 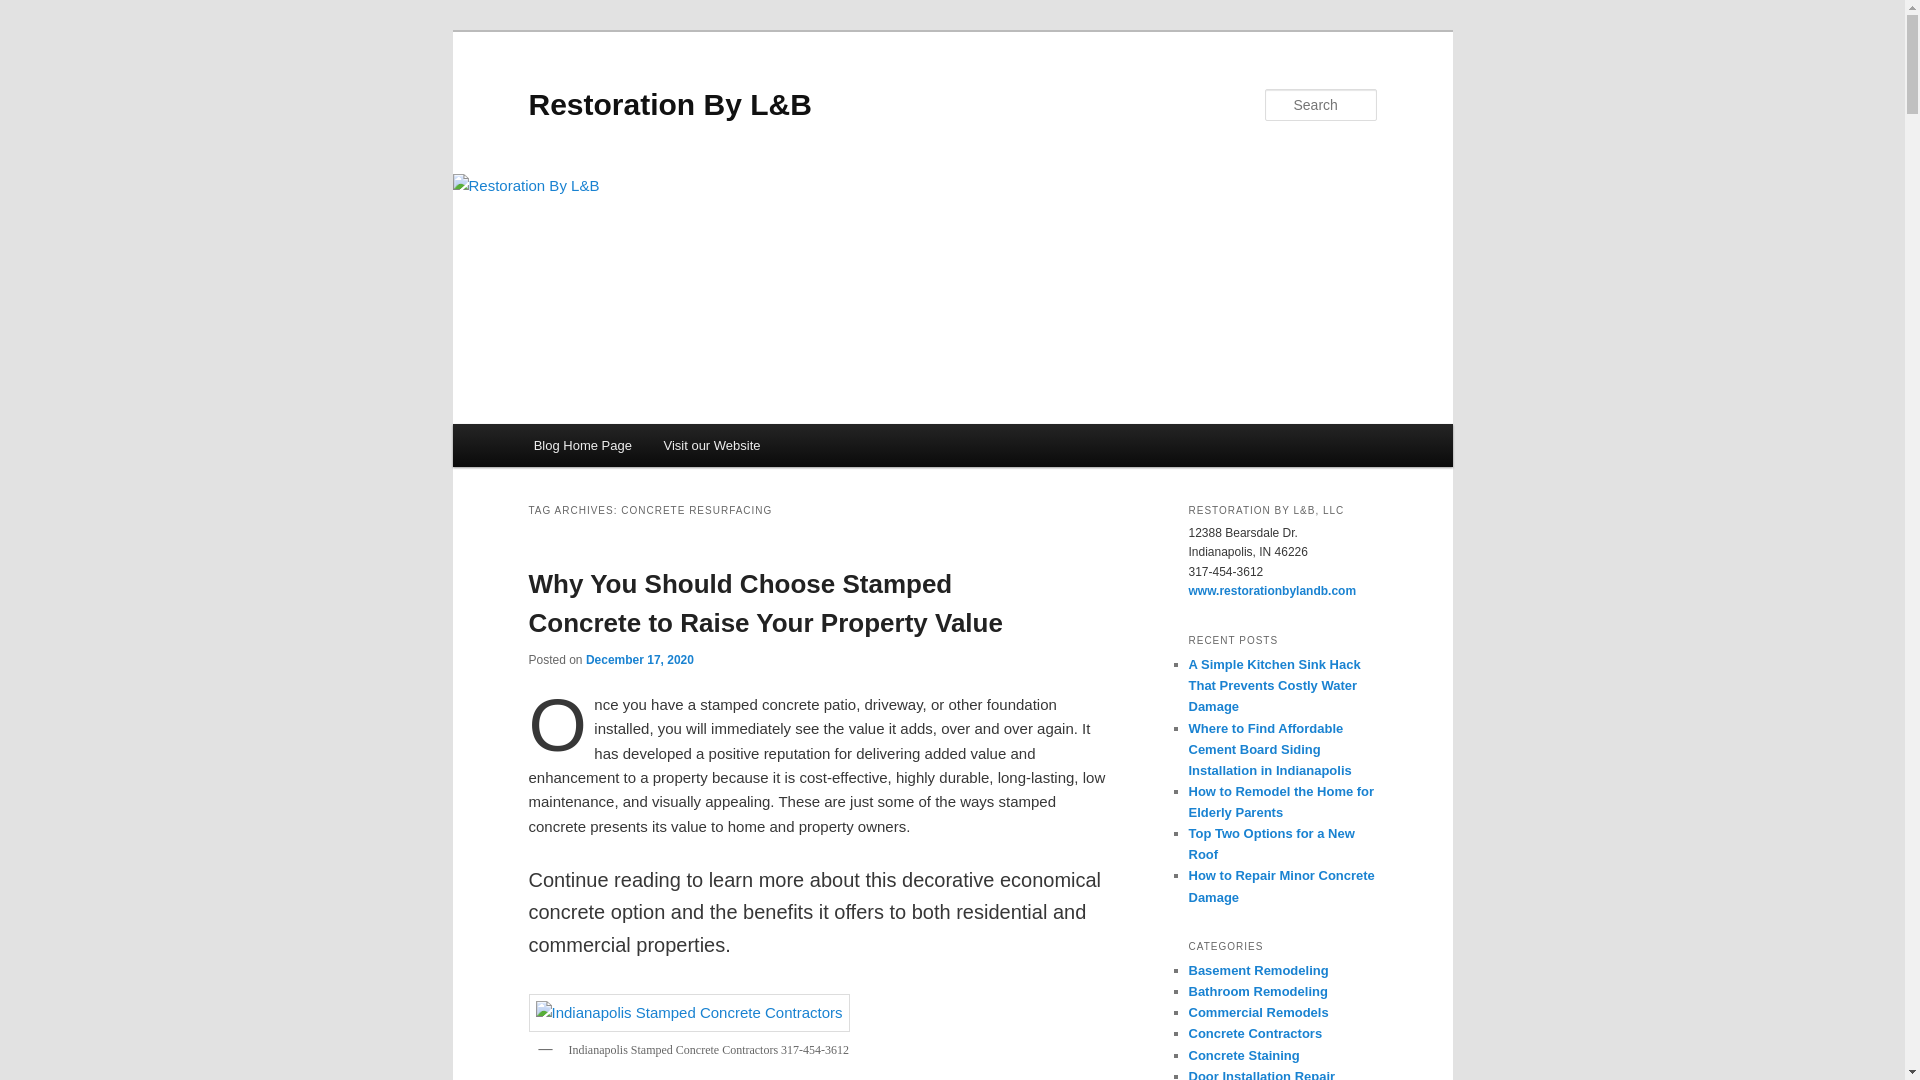 I want to click on Search, so click(x=32, y=11).